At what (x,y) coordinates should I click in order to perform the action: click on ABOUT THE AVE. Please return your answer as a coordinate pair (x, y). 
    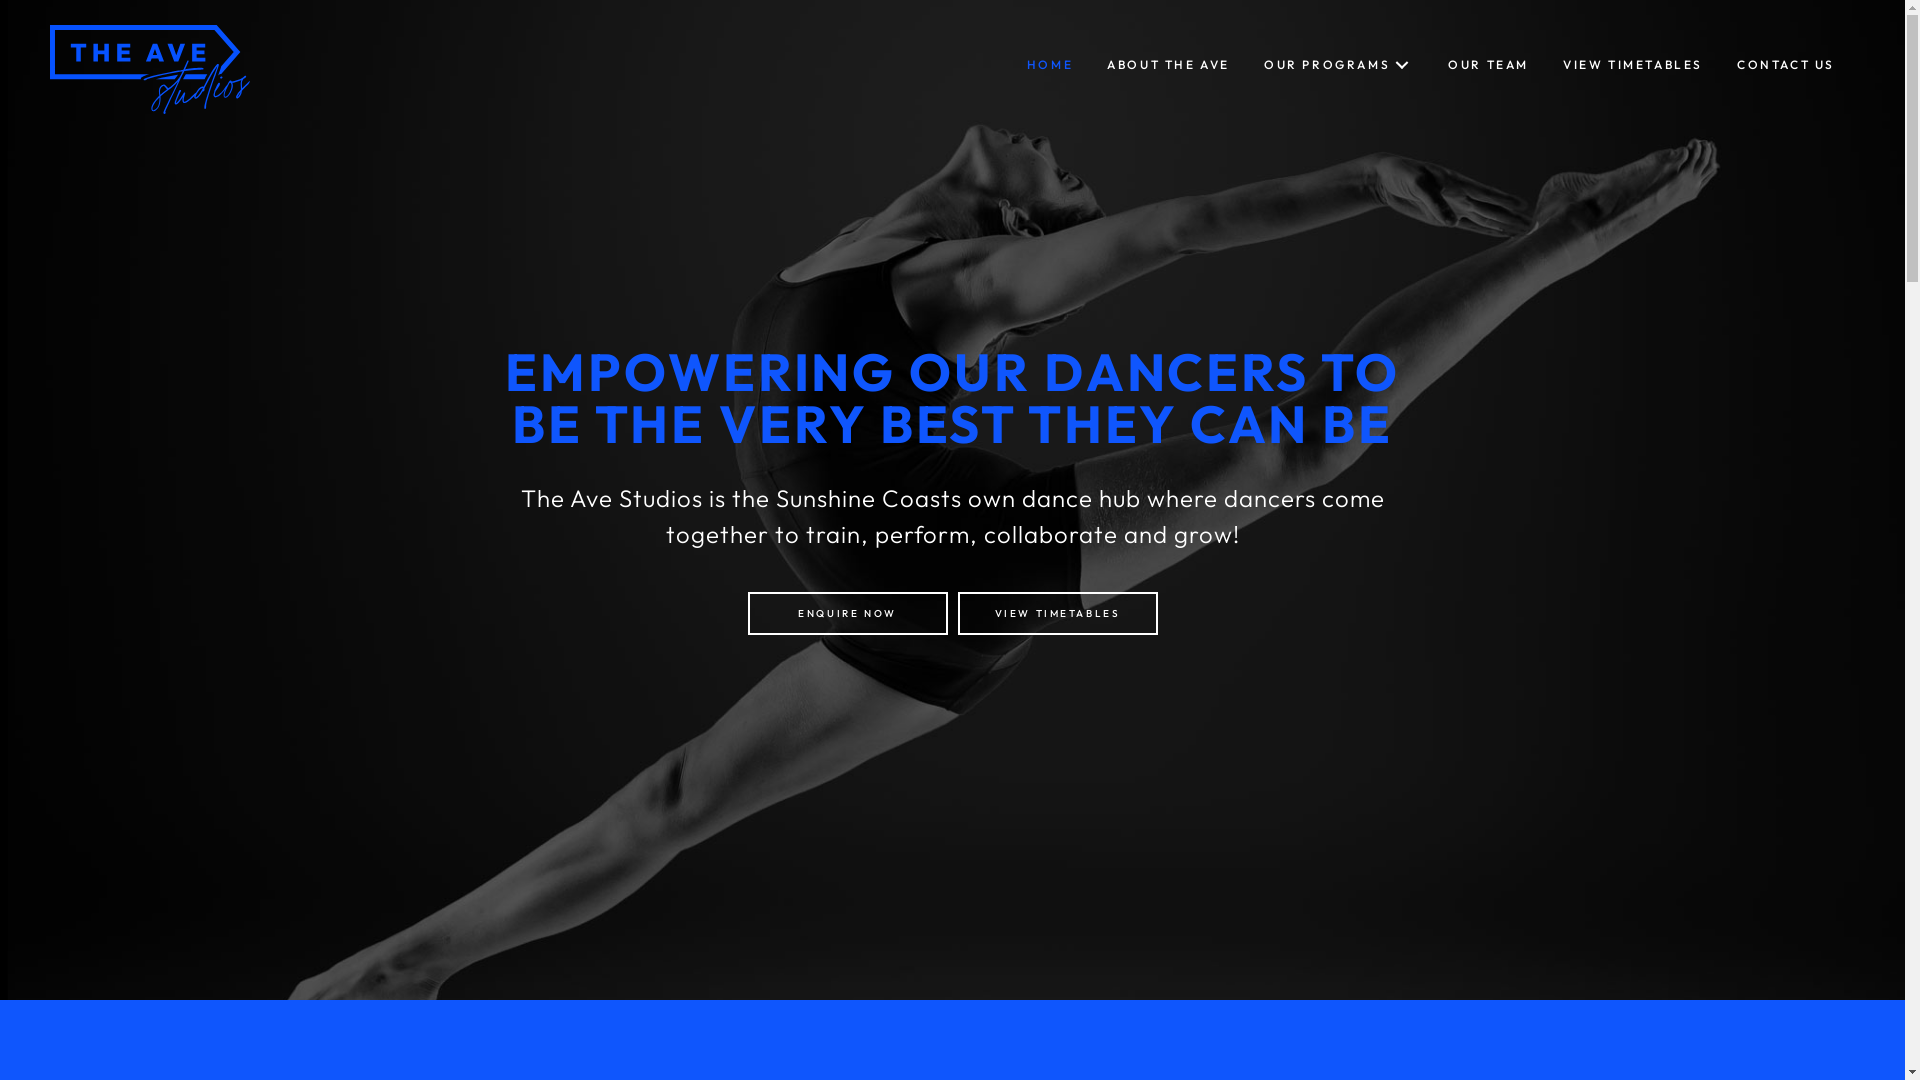
    Looking at the image, I should click on (1168, 65).